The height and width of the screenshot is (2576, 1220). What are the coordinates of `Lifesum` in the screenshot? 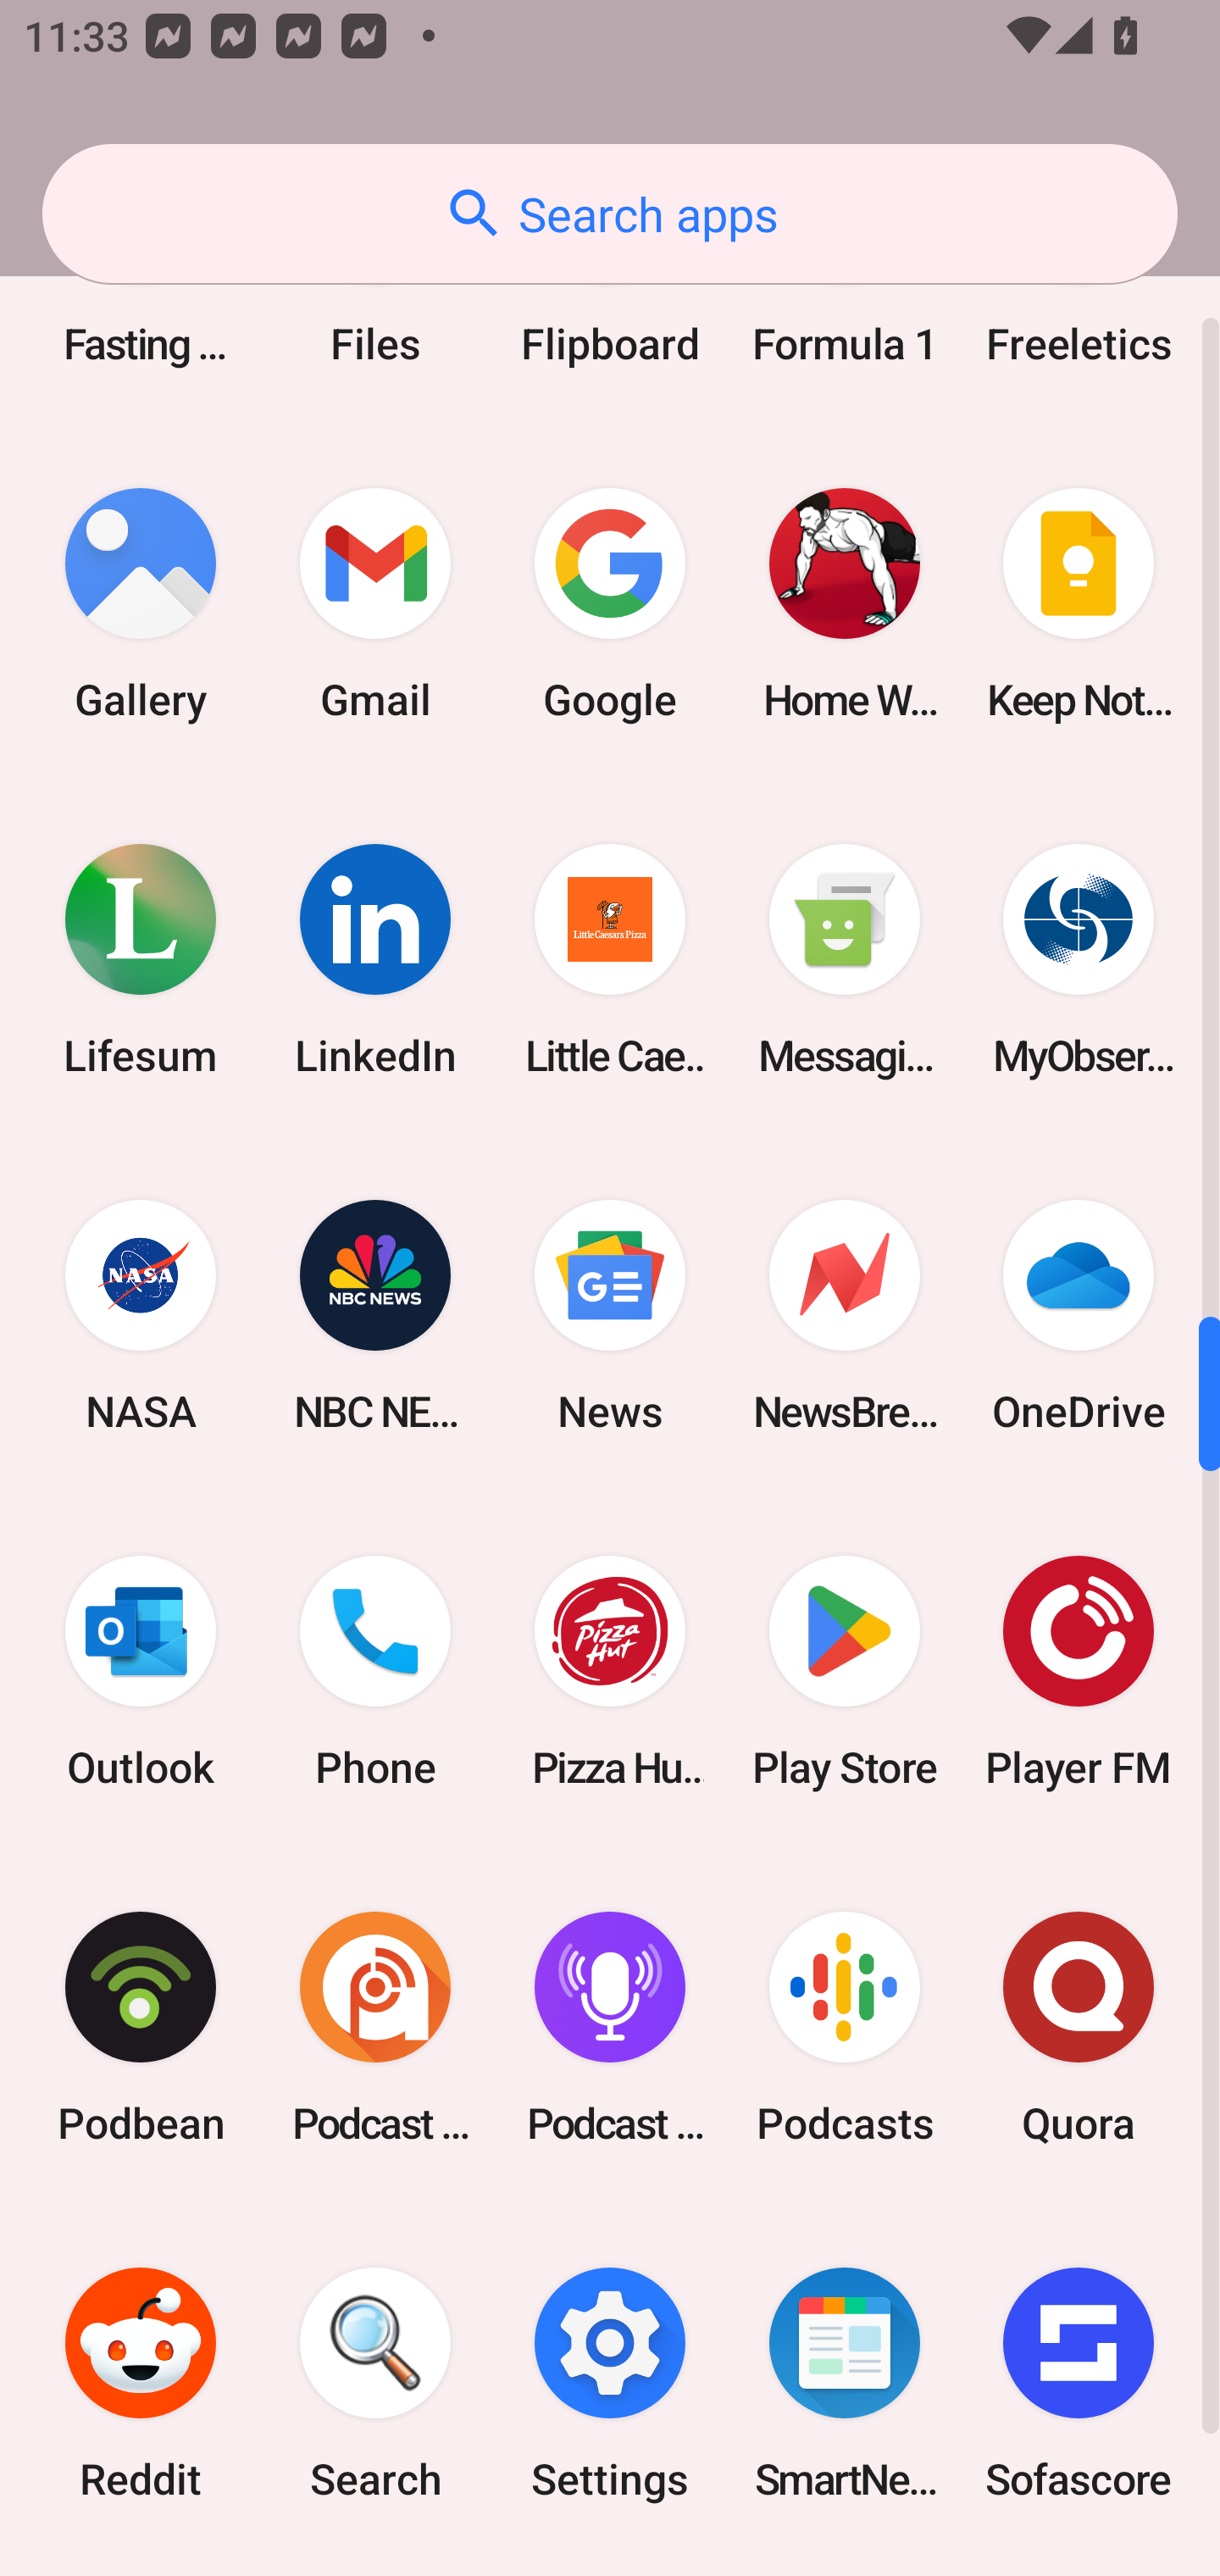 It's located at (141, 961).